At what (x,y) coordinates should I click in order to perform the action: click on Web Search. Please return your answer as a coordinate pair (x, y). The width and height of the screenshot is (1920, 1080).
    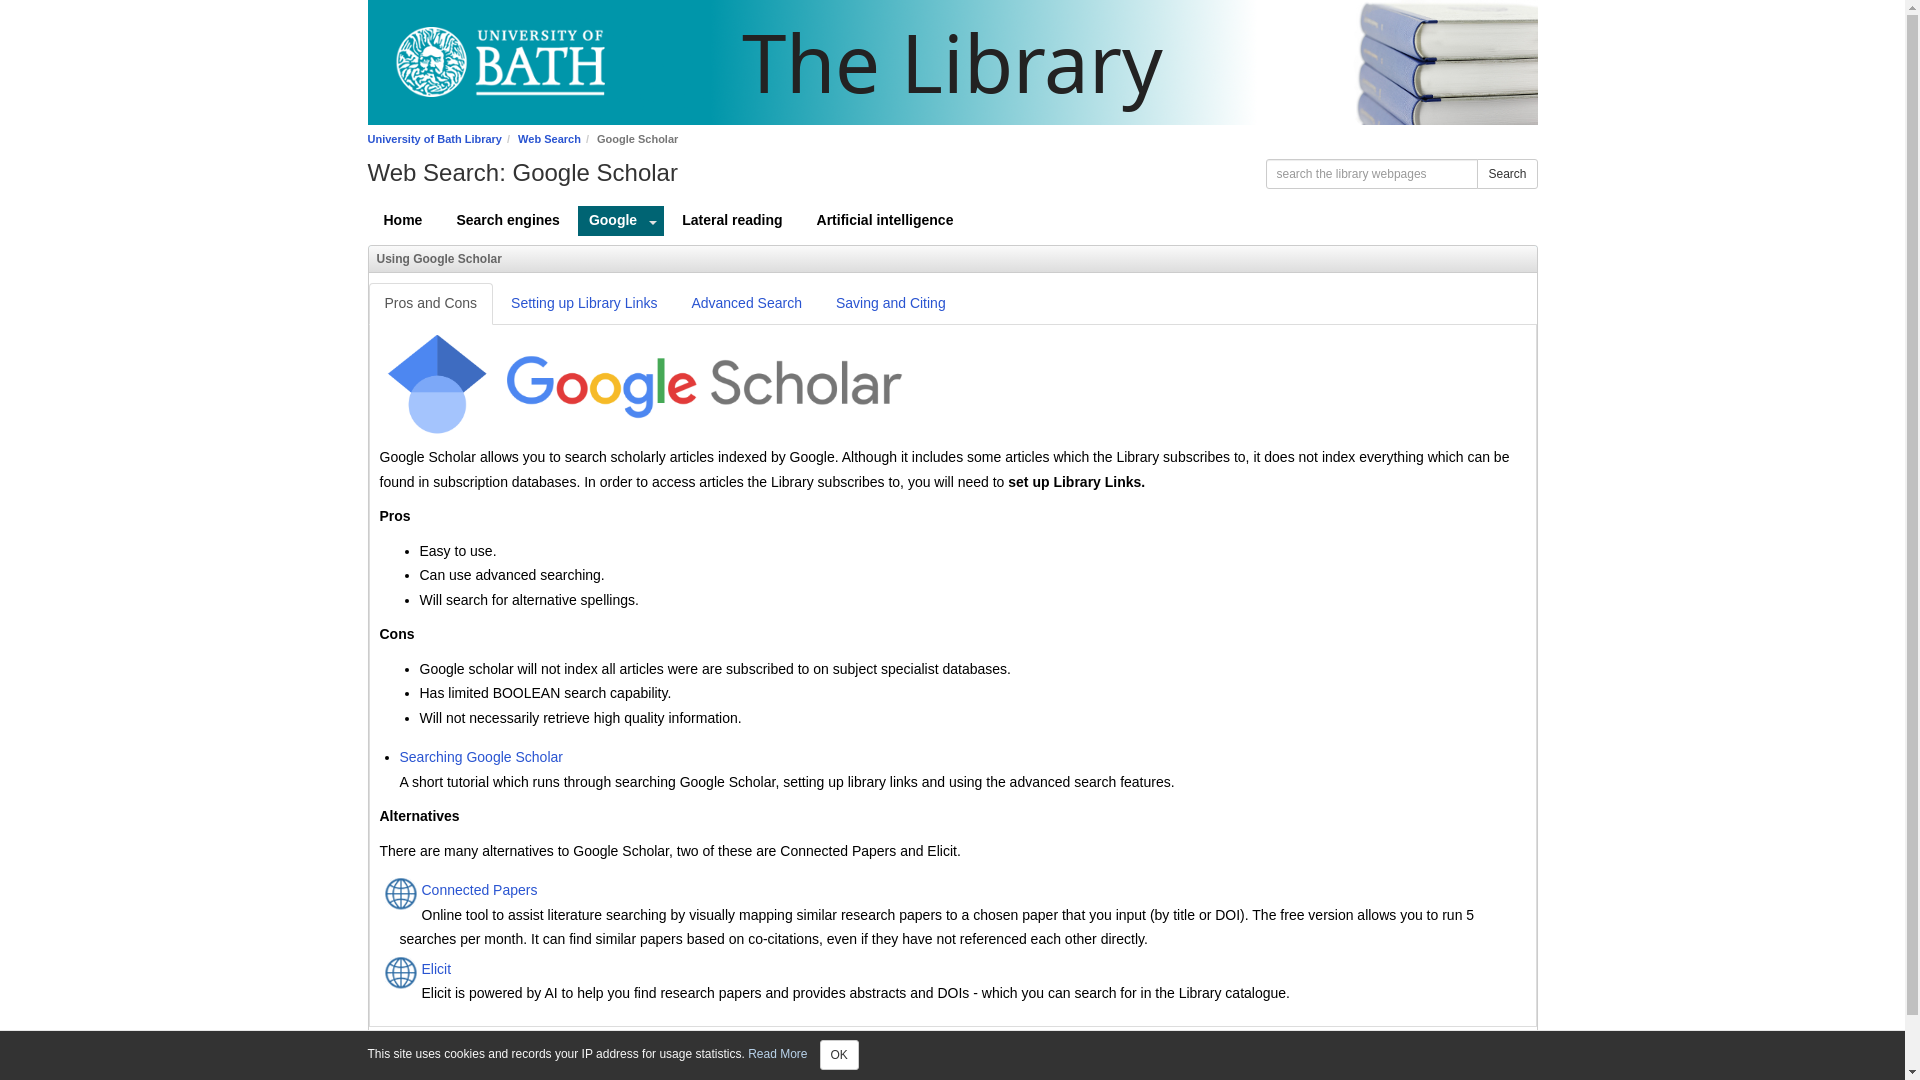
    Looking at the image, I should click on (550, 138).